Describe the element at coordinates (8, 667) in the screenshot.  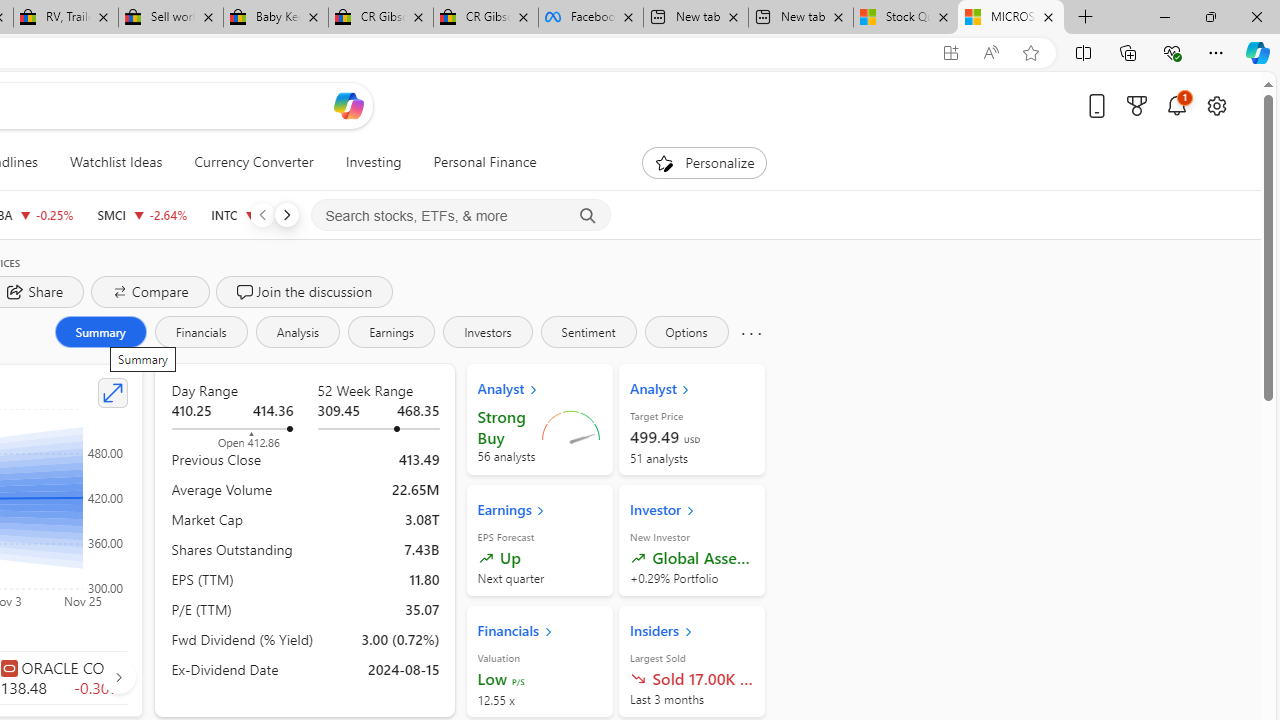
I see `Class: autoSuggestIcon-DS-EntryPoint1-2` at that location.